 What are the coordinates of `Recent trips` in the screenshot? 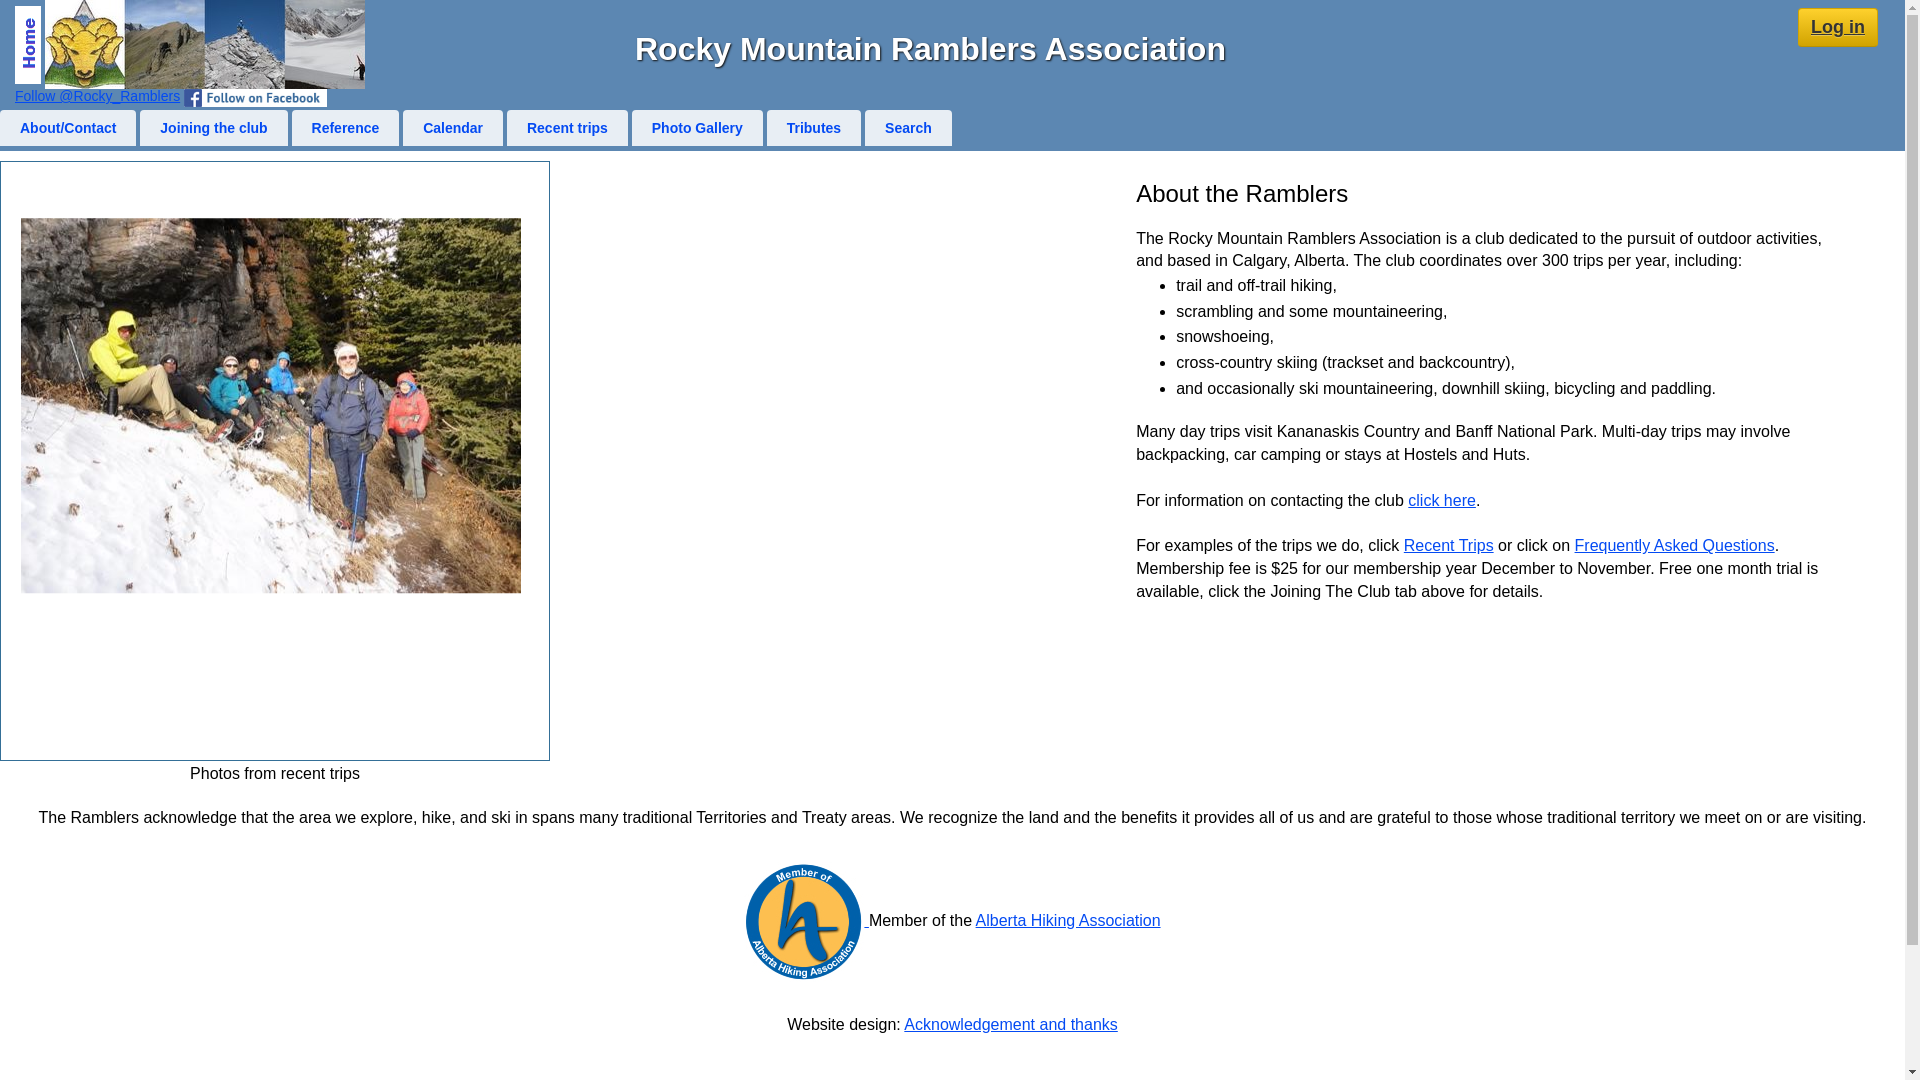 It's located at (567, 128).